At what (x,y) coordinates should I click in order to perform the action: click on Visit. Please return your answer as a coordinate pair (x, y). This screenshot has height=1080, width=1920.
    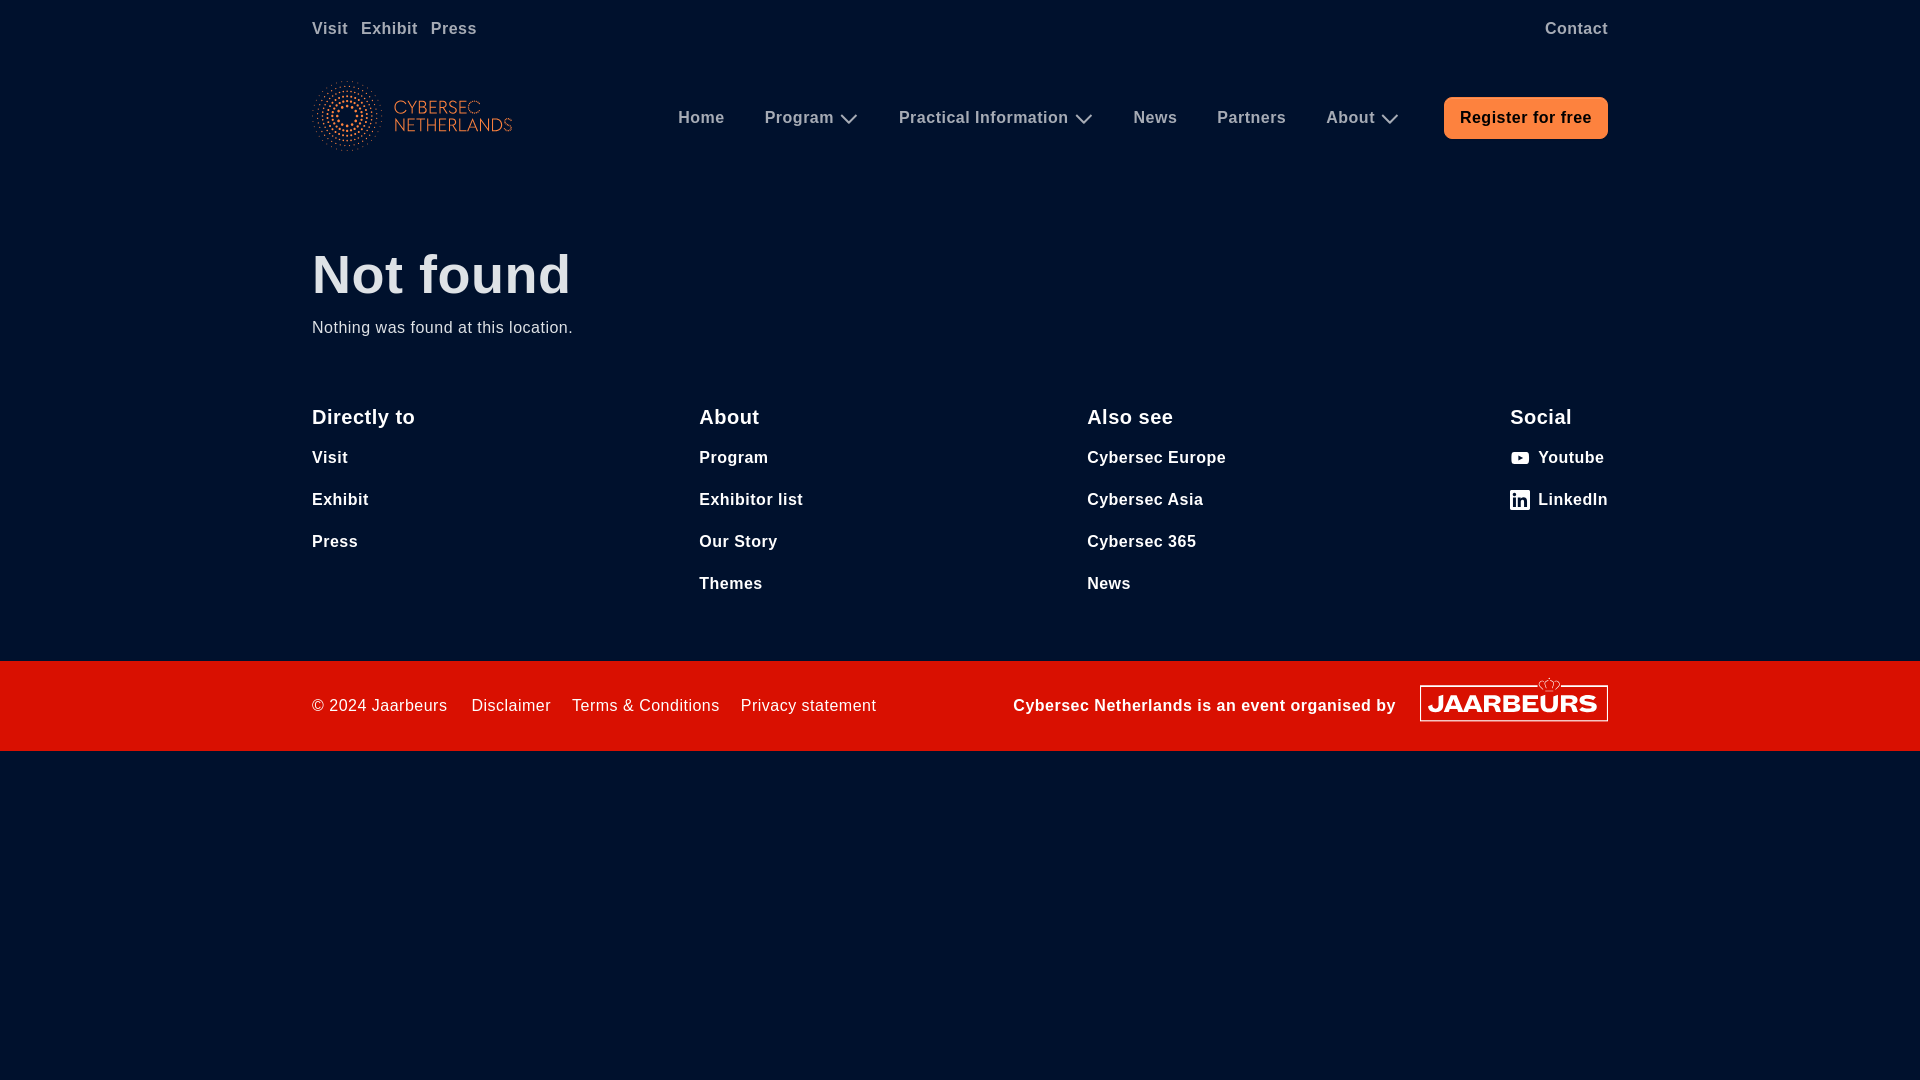
    Looking at the image, I should click on (333, 28).